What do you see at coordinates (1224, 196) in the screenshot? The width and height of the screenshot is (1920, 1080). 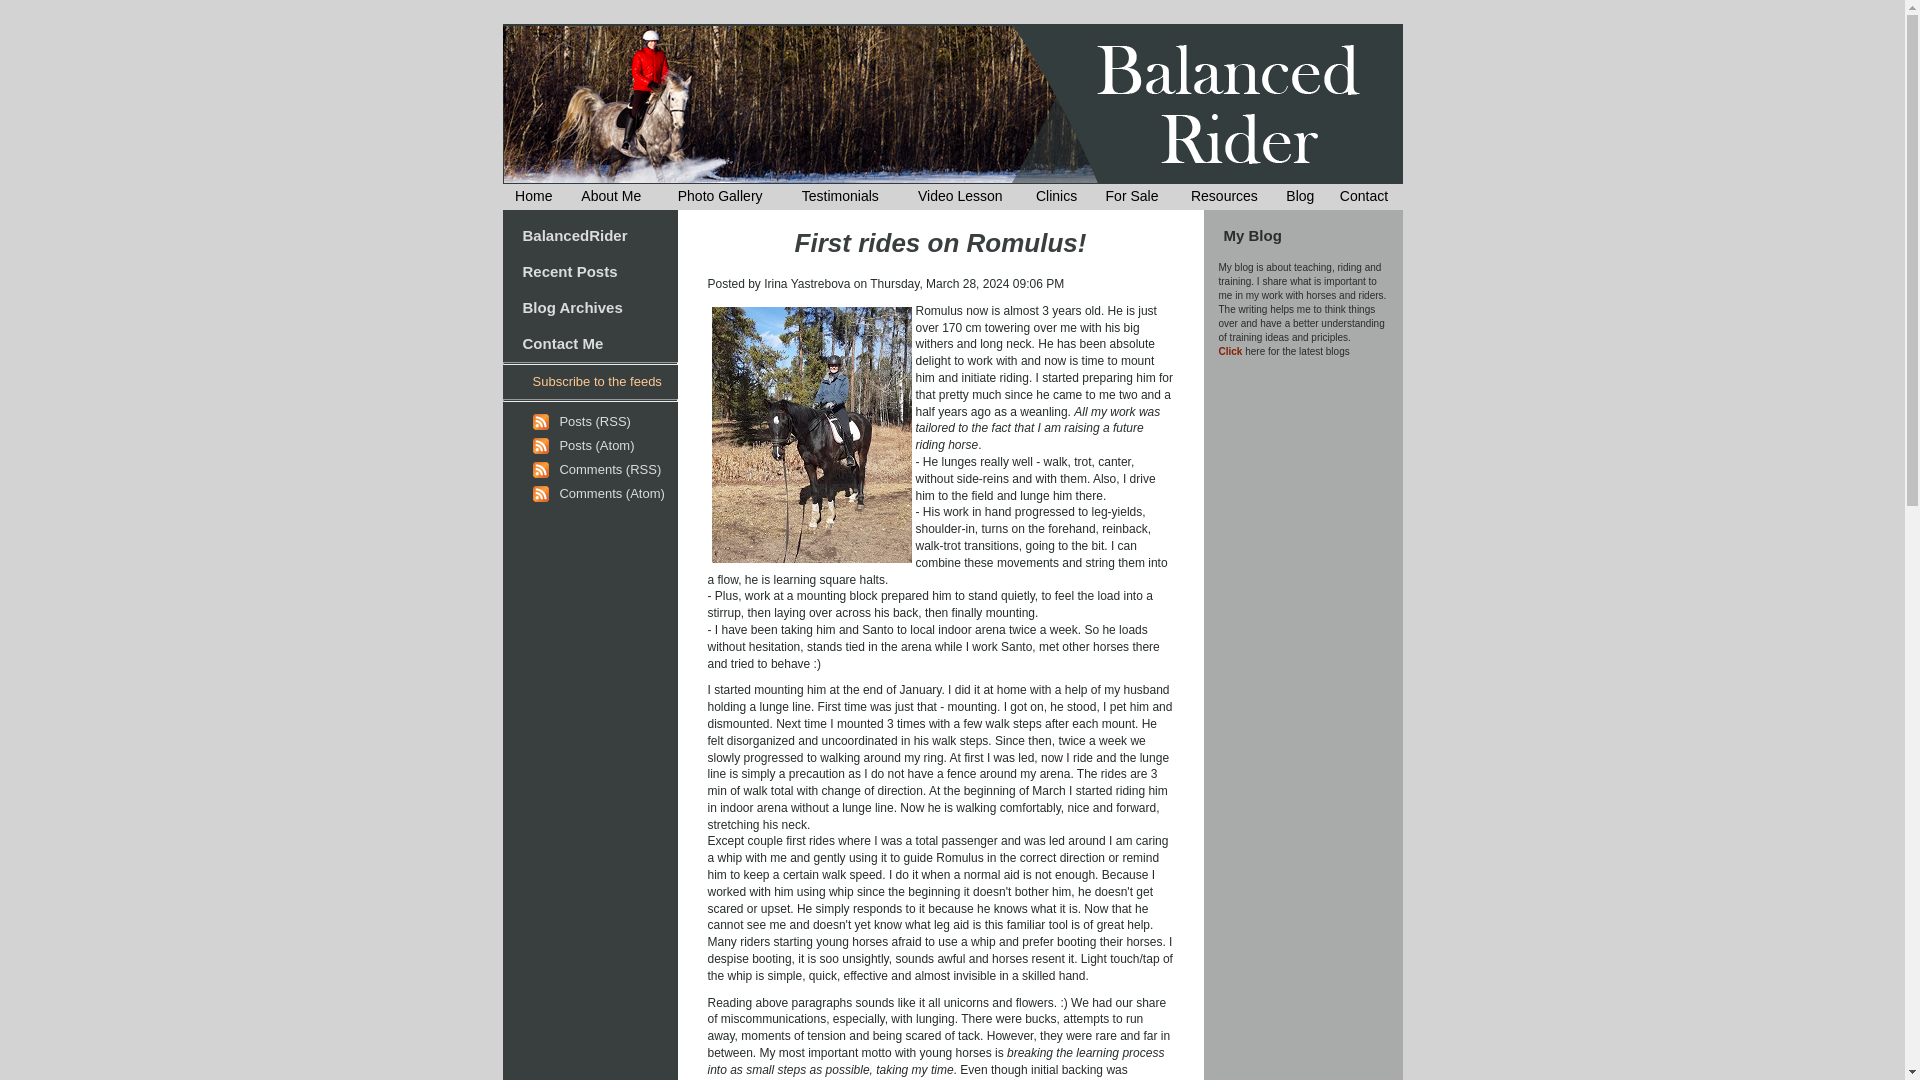 I see `Resources` at bounding box center [1224, 196].